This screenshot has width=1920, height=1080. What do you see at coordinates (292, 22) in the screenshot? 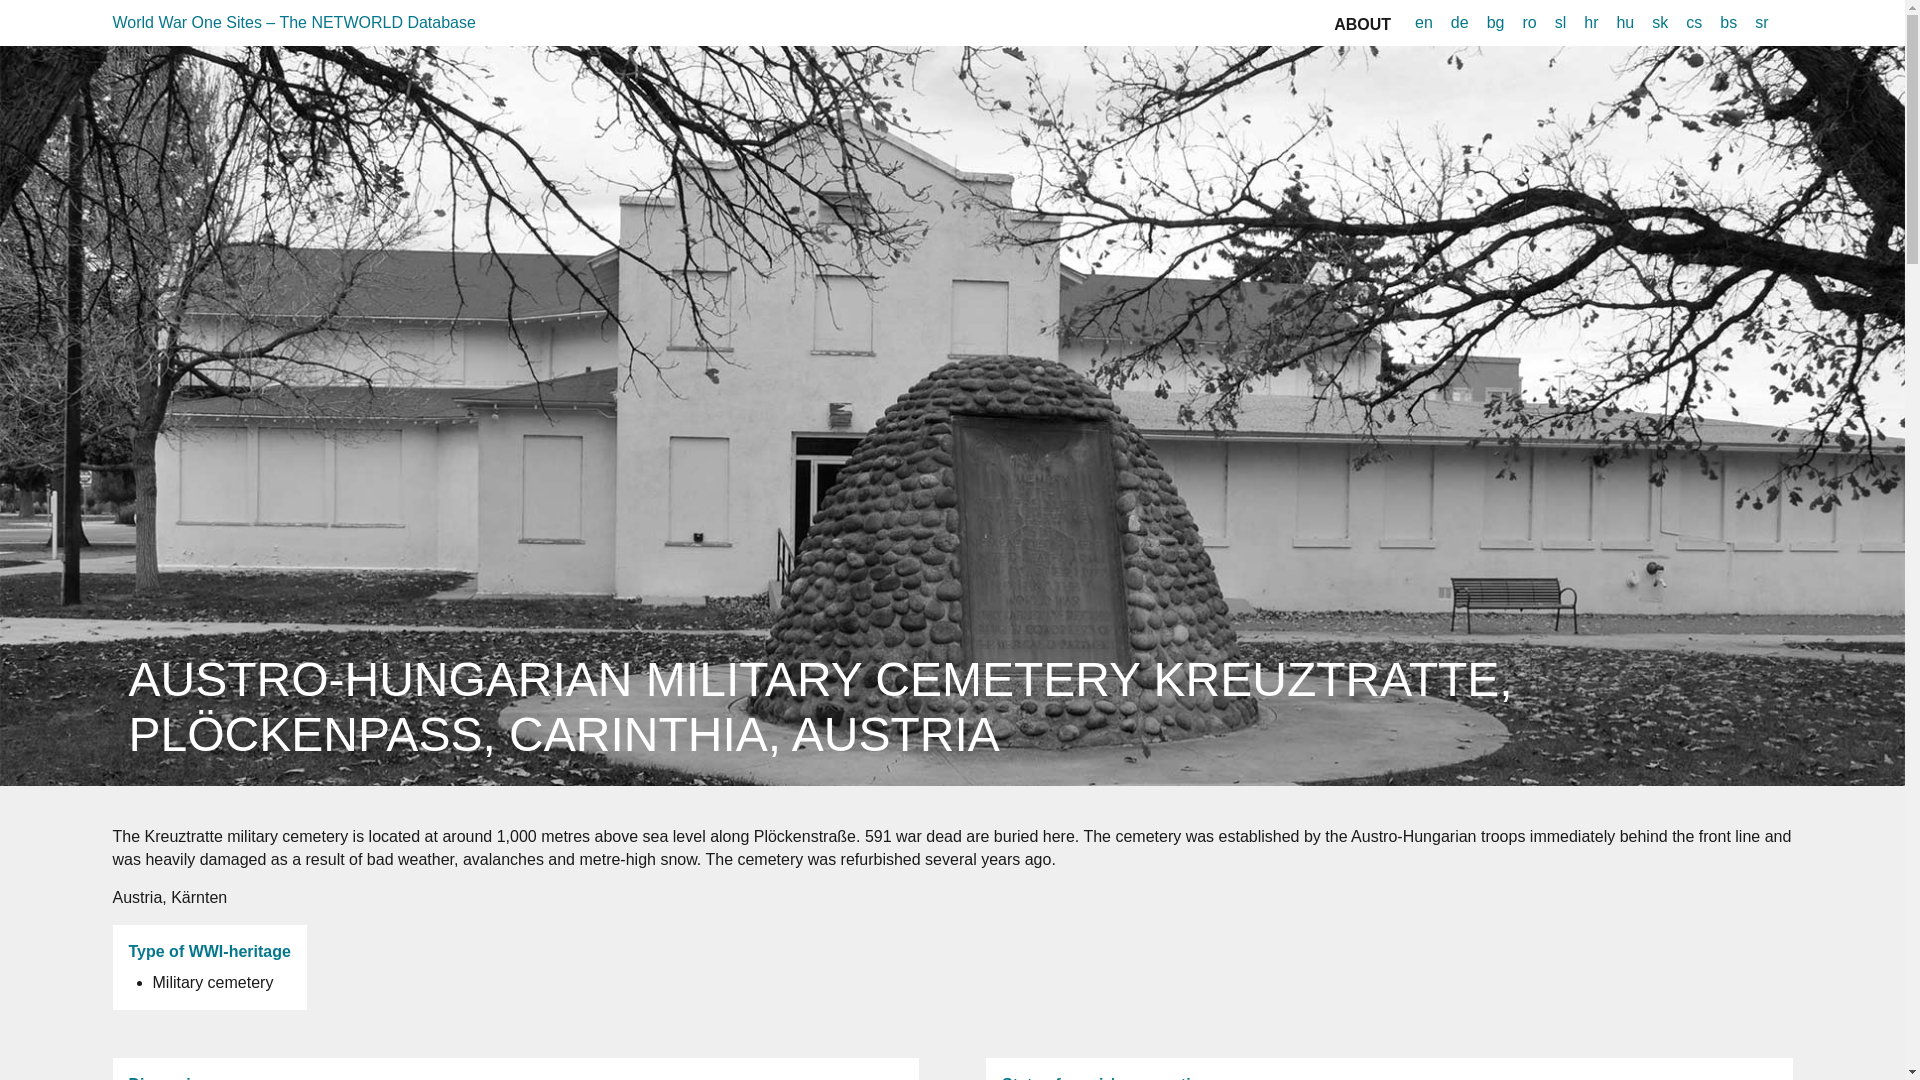
I see `Startpage of NETWORLD Database` at bounding box center [292, 22].